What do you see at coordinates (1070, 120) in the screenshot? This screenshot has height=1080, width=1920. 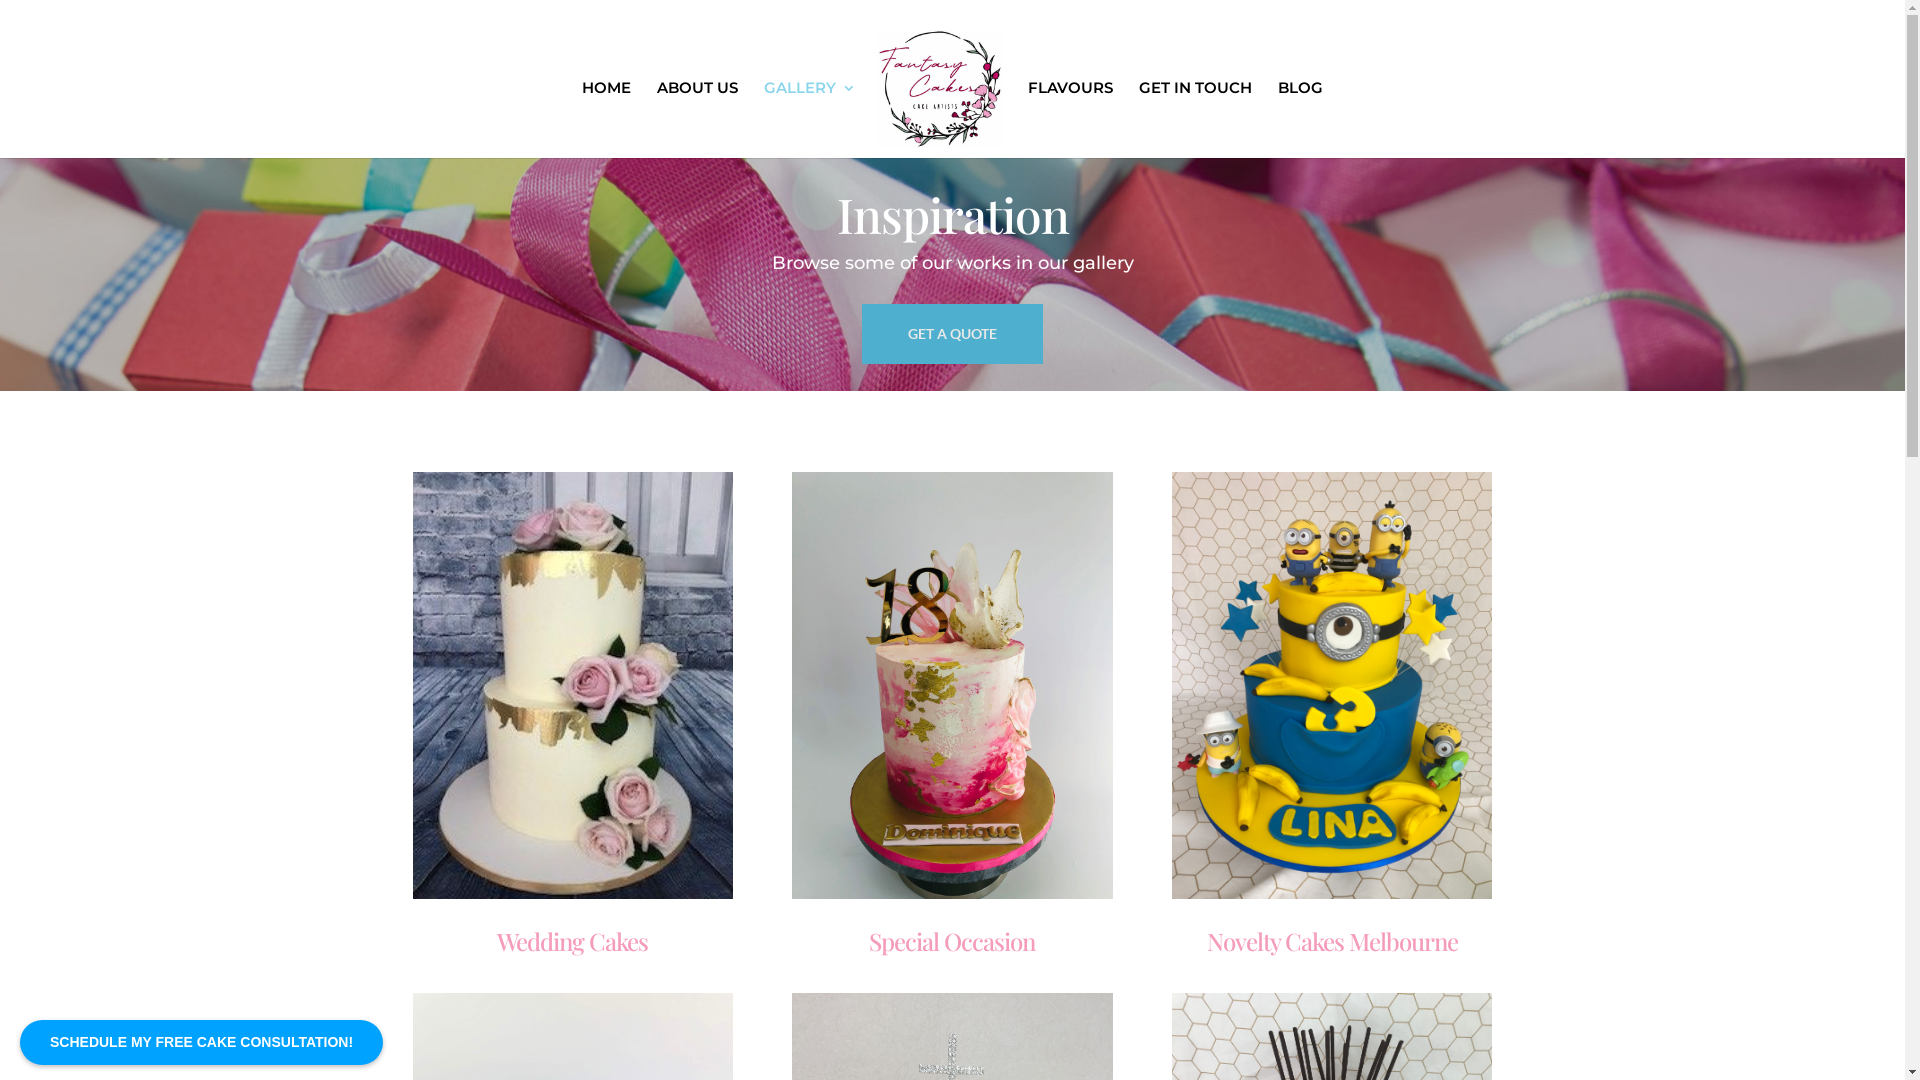 I see `FLAVOURS` at bounding box center [1070, 120].